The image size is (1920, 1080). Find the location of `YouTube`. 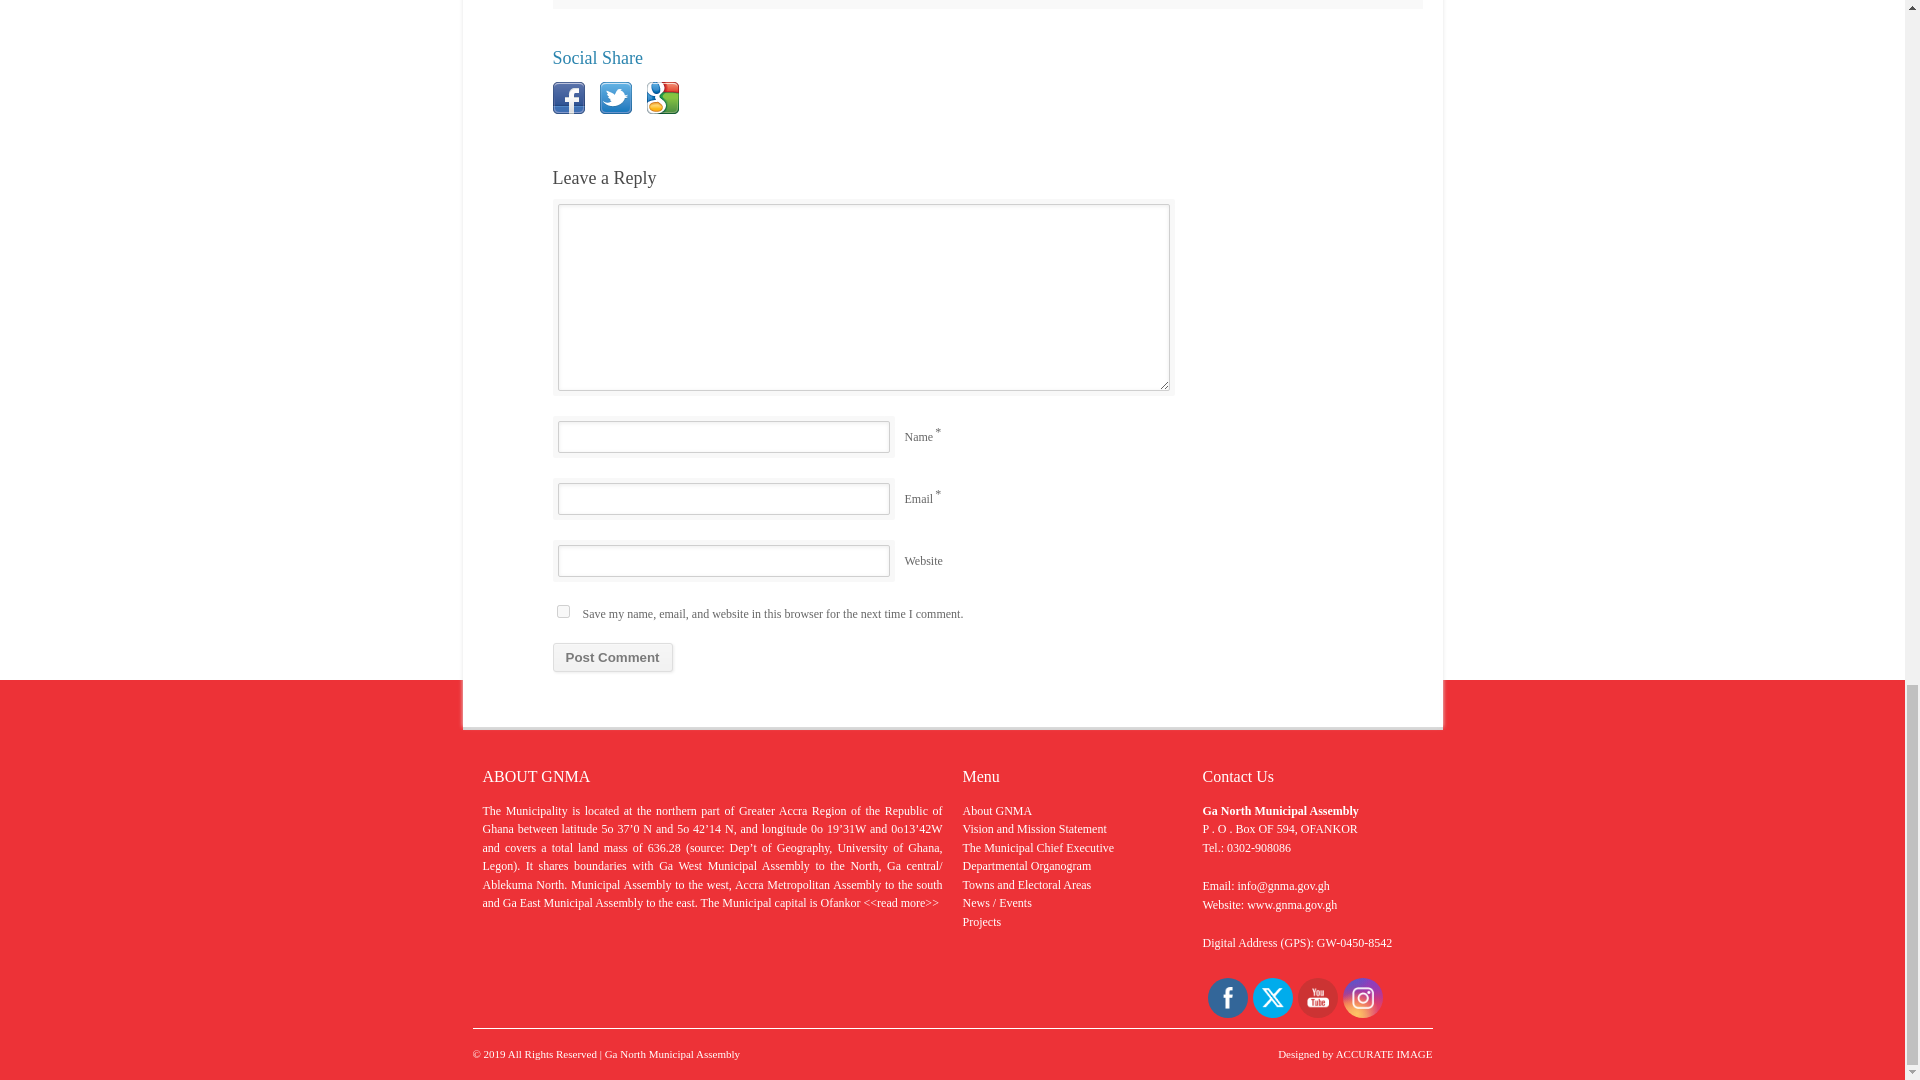

YouTube is located at coordinates (1316, 998).